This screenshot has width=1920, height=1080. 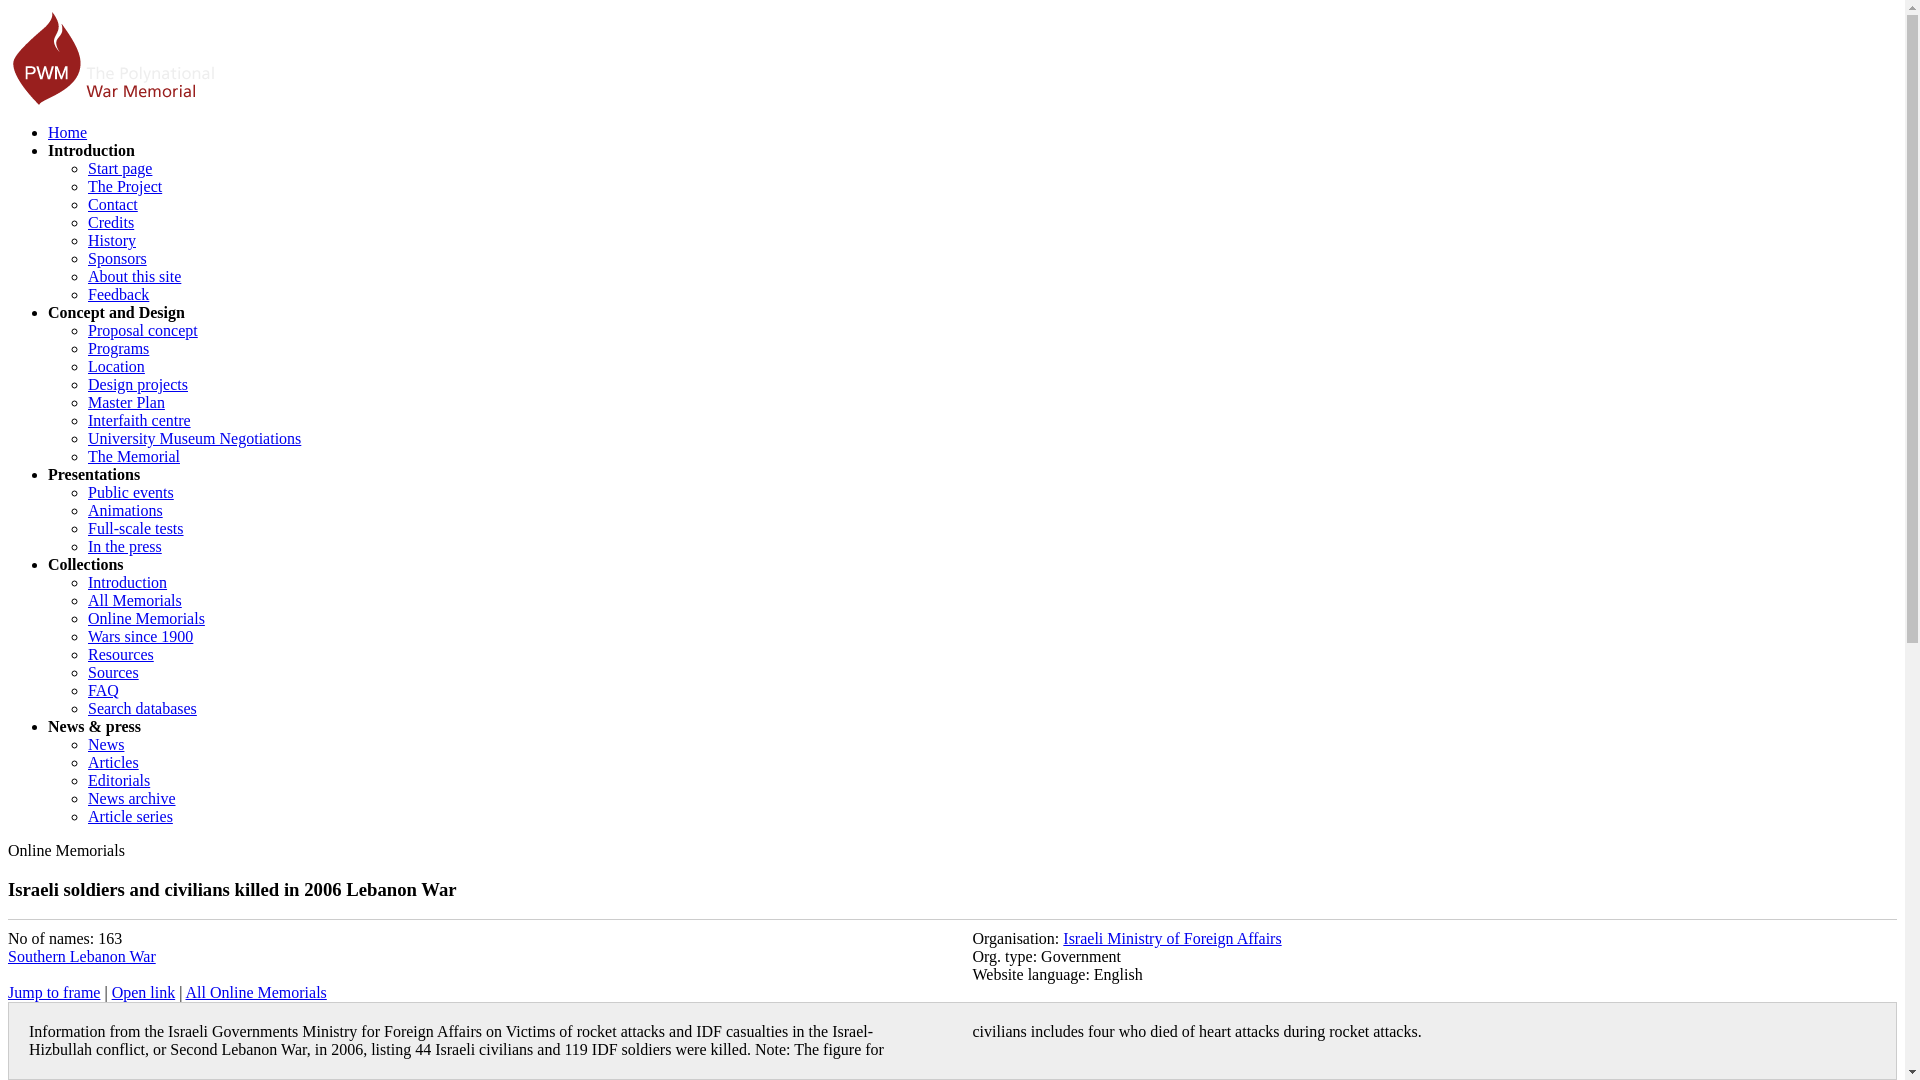 What do you see at coordinates (113, 204) in the screenshot?
I see `Contact` at bounding box center [113, 204].